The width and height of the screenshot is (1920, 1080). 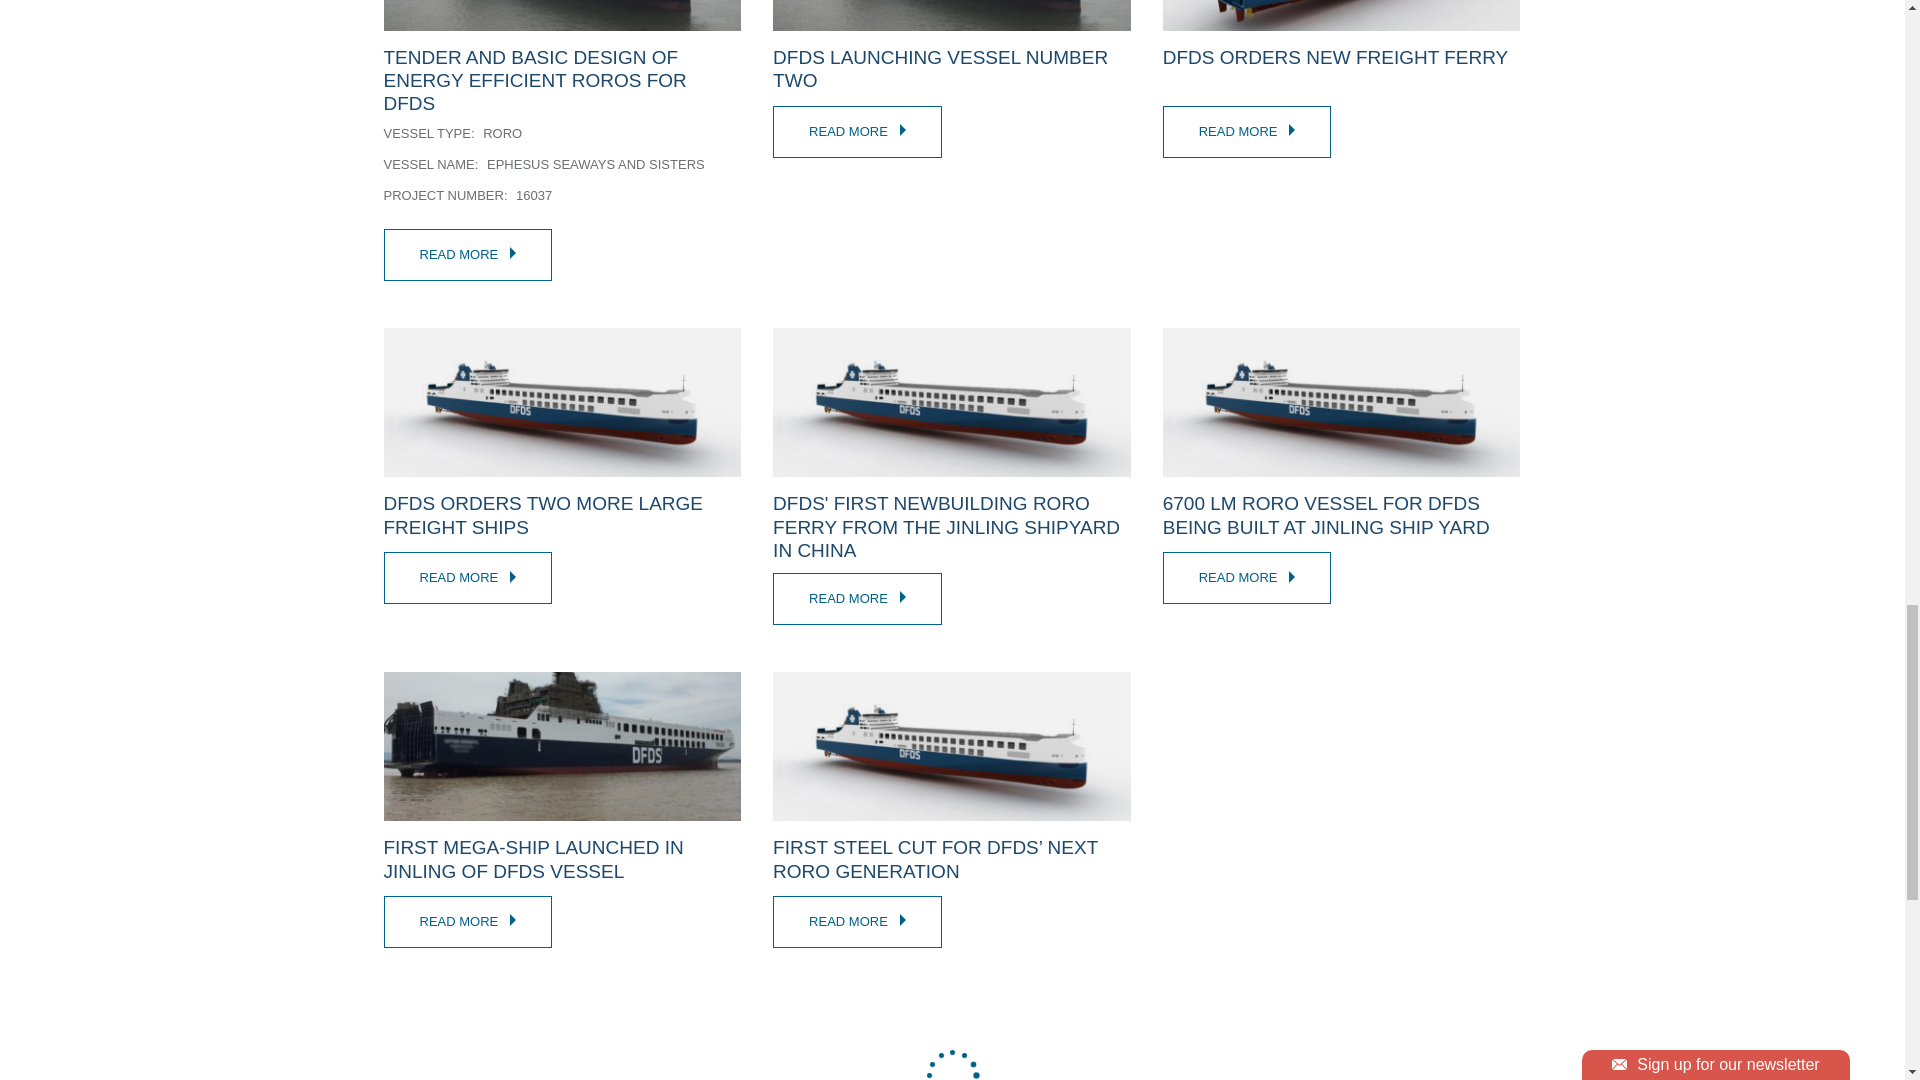 What do you see at coordinates (468, 254) in the screenshot?
I see `READ MORE` at bounding box center [468, 254].